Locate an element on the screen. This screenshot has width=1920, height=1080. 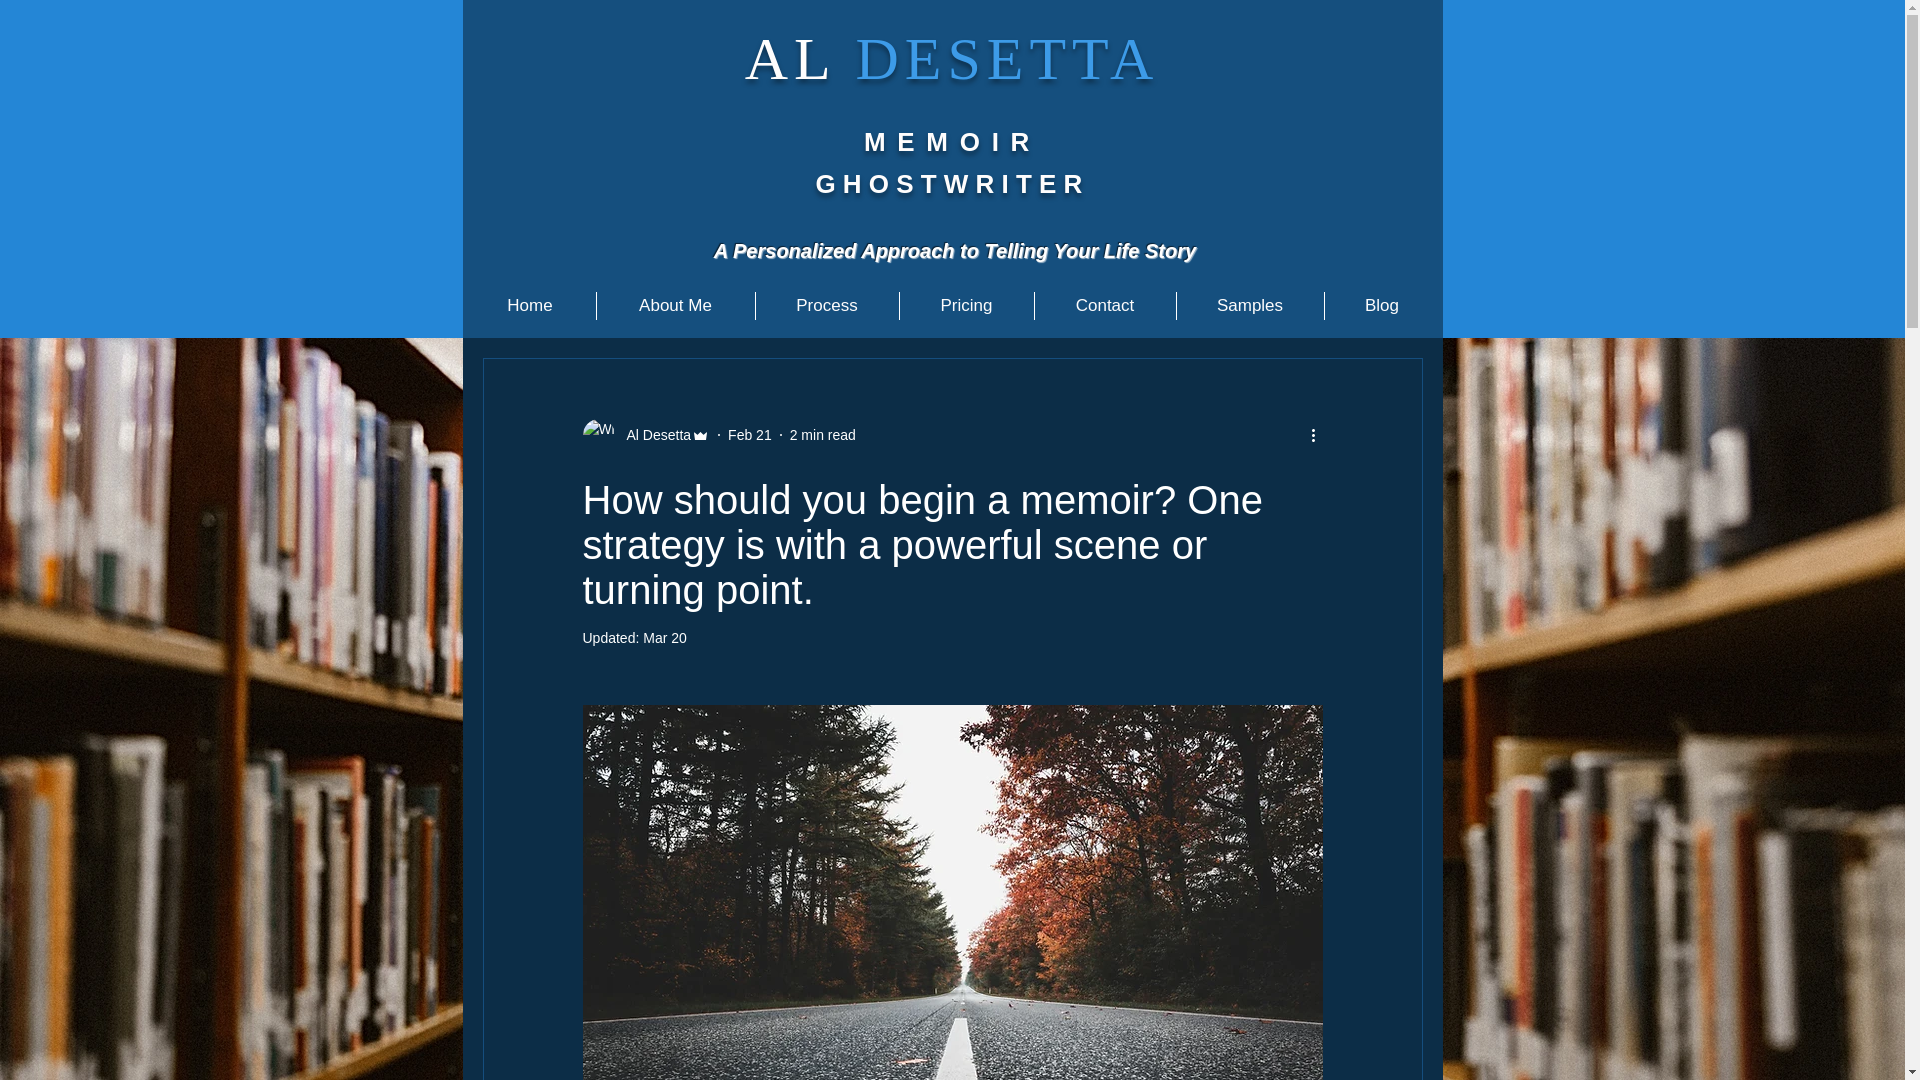
Process is located at coordinates (827, 305).